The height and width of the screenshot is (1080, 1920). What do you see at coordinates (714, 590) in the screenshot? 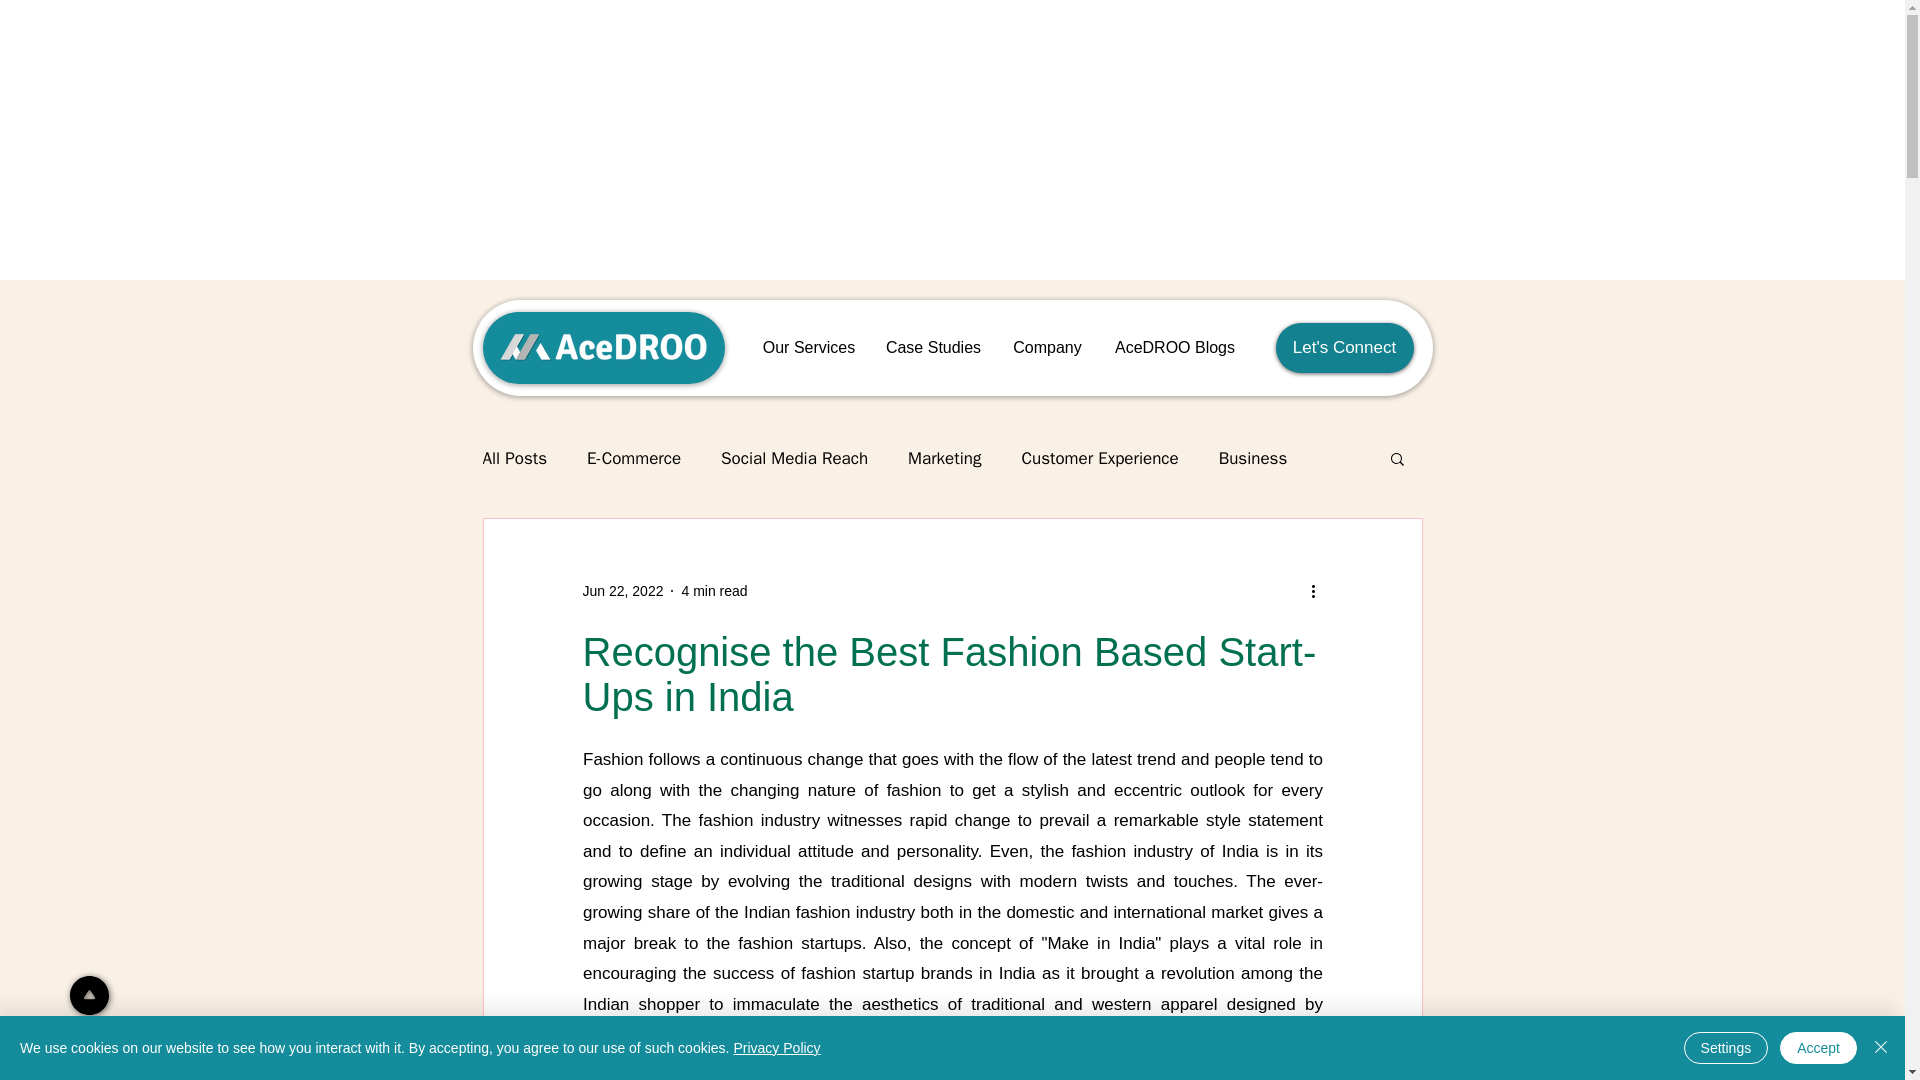
I see `4 min read` at bounding box center [714, 590].